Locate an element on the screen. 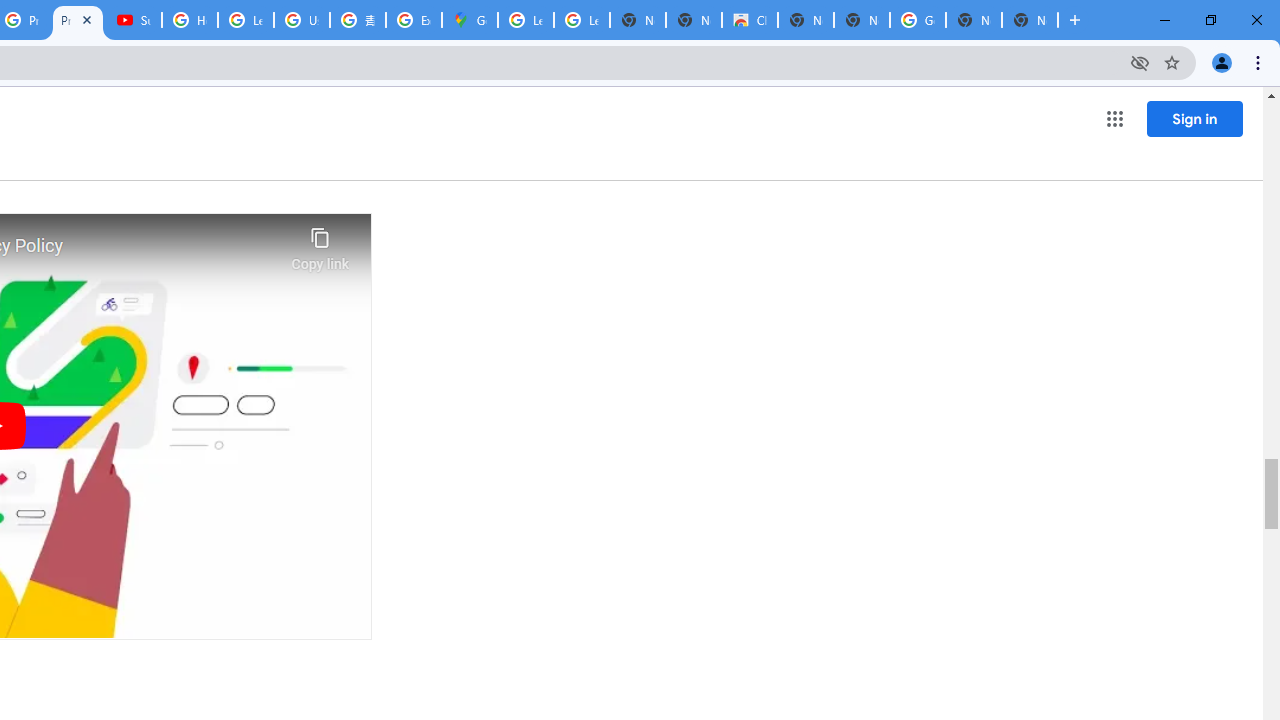 This screenshot has height=720, width=1280. Subscriptions - YouTube is located at coordinates (134, 20).